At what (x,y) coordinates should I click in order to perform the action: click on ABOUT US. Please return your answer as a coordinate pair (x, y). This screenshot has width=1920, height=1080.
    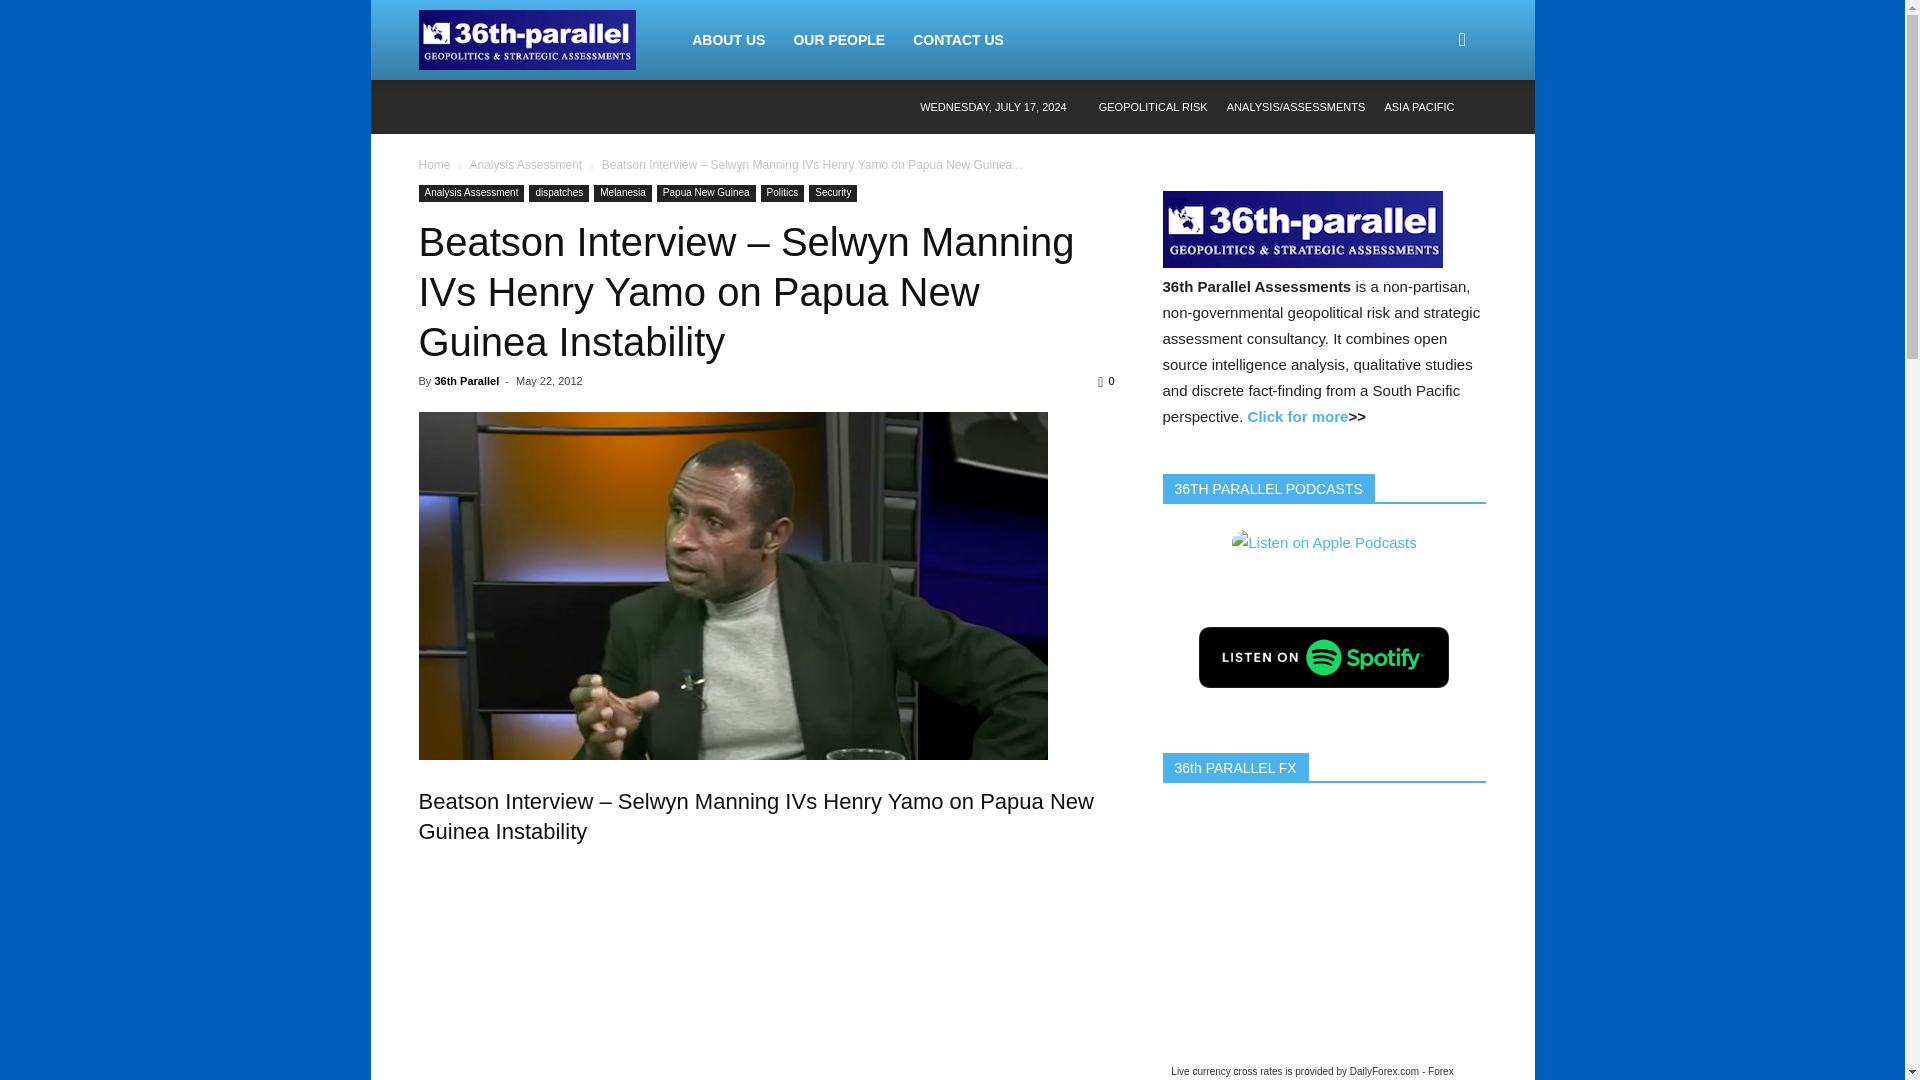
    Looking at the image, I should click on (185, 75).